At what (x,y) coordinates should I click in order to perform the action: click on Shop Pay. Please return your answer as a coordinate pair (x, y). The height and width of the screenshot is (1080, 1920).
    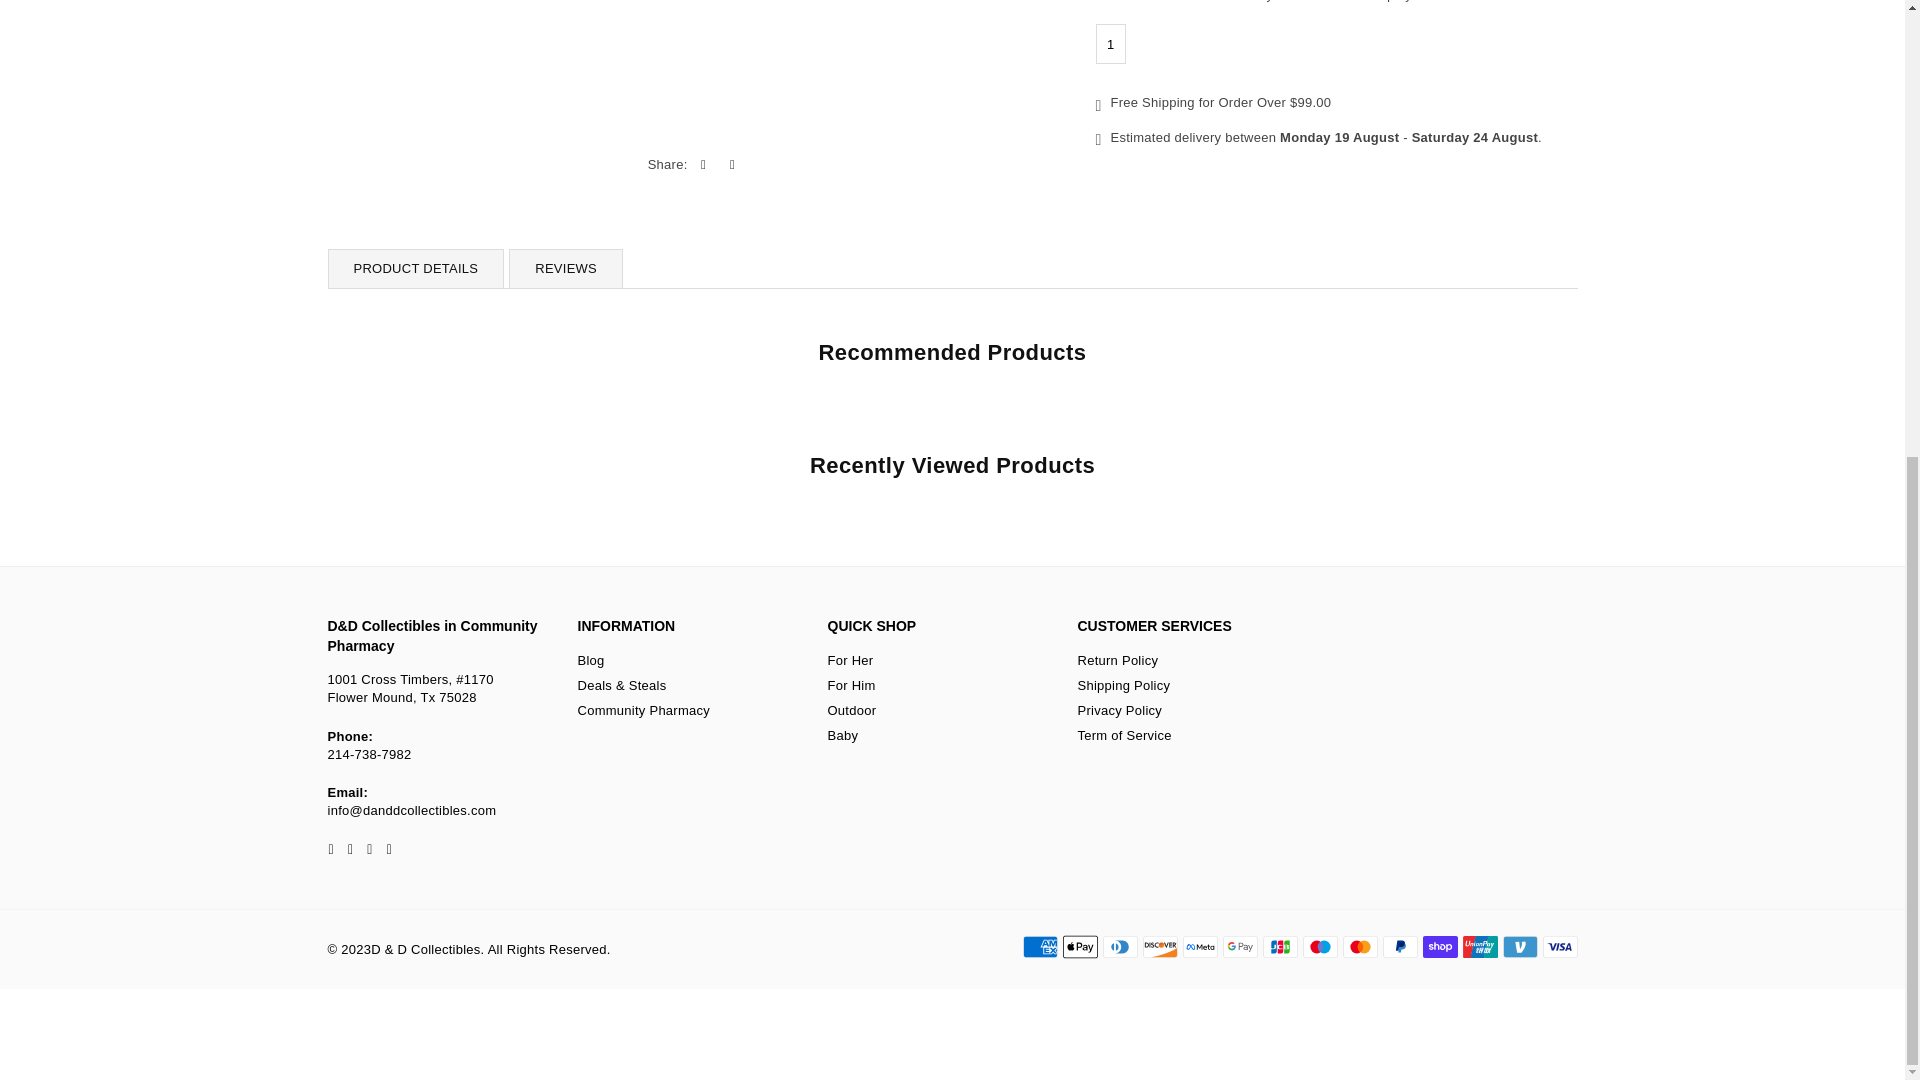
    Looking at the image, I should click on (1440, 947).